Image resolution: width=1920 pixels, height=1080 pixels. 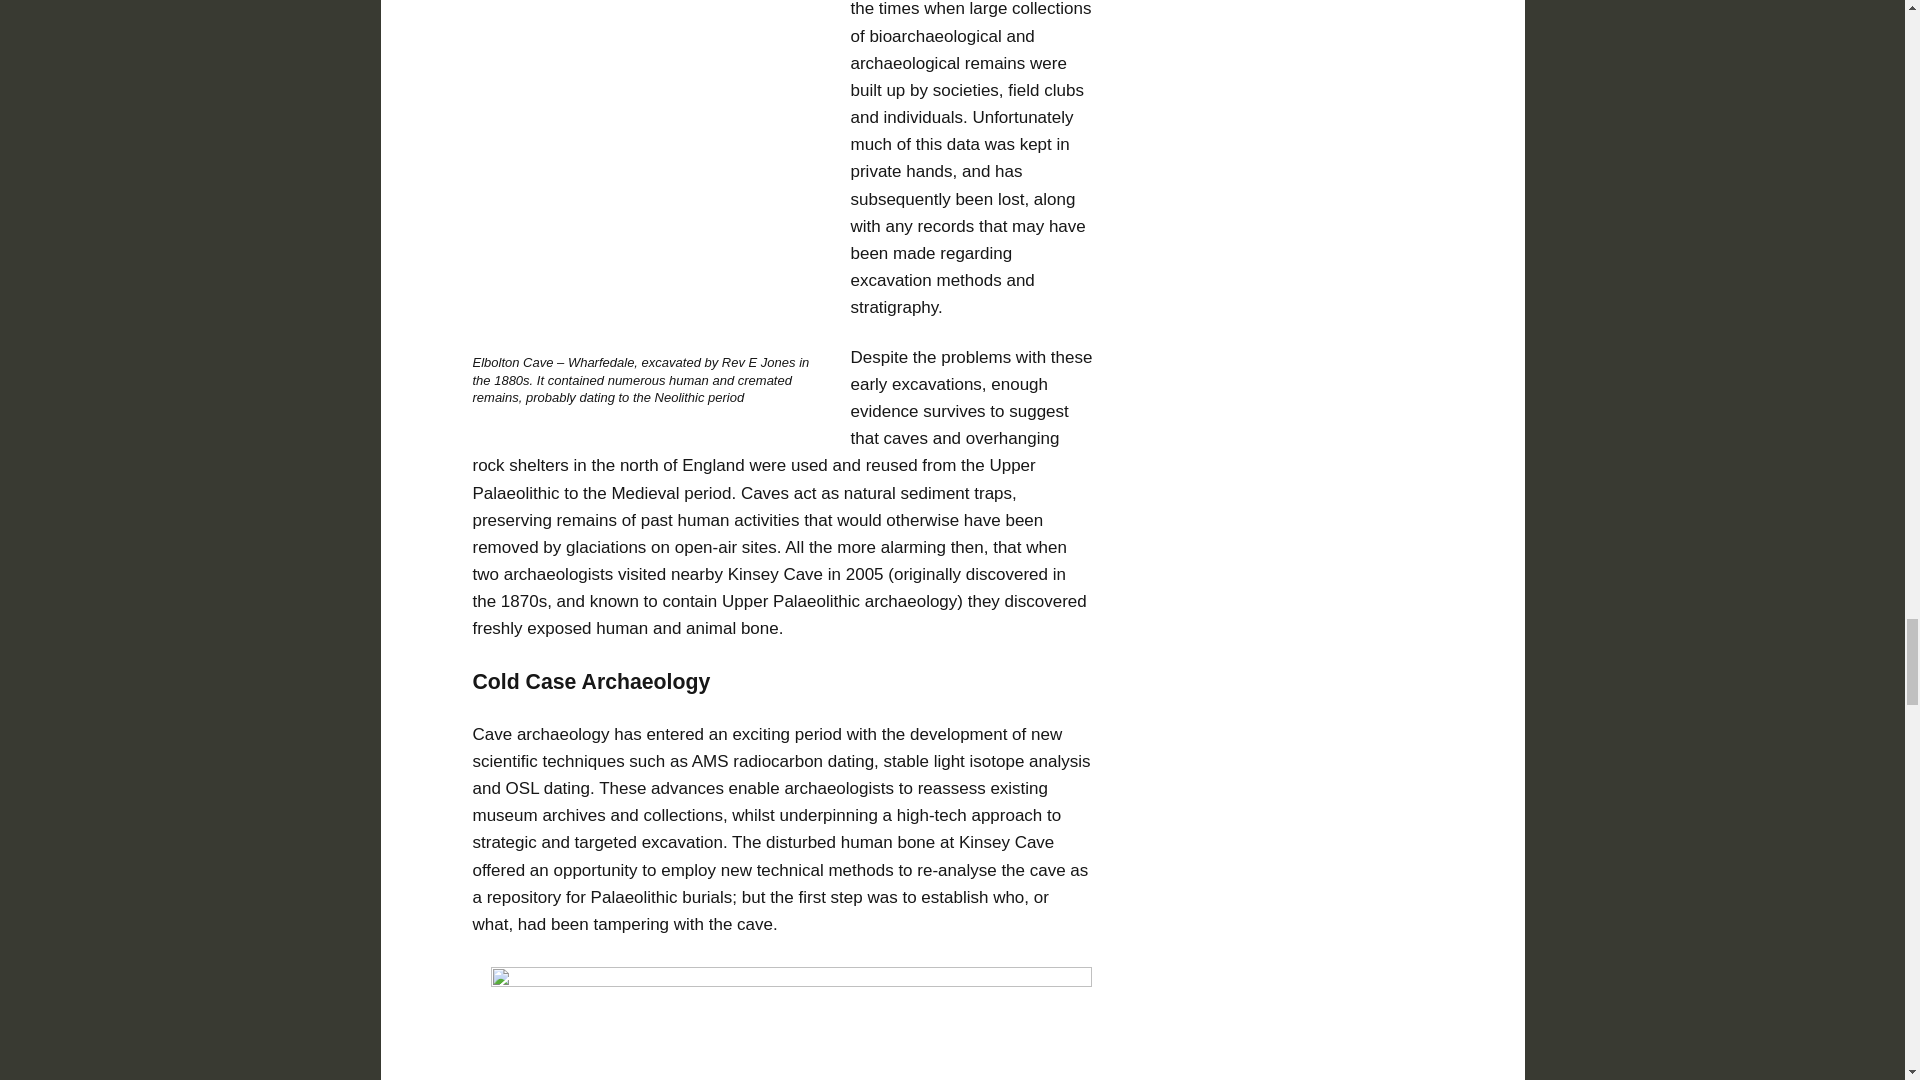 What do you see at coordinates (792, 1023) in the screenshot?
I see `Kinsey Cave - Three Dimensional Recording` at bounding box center [792, 1023].